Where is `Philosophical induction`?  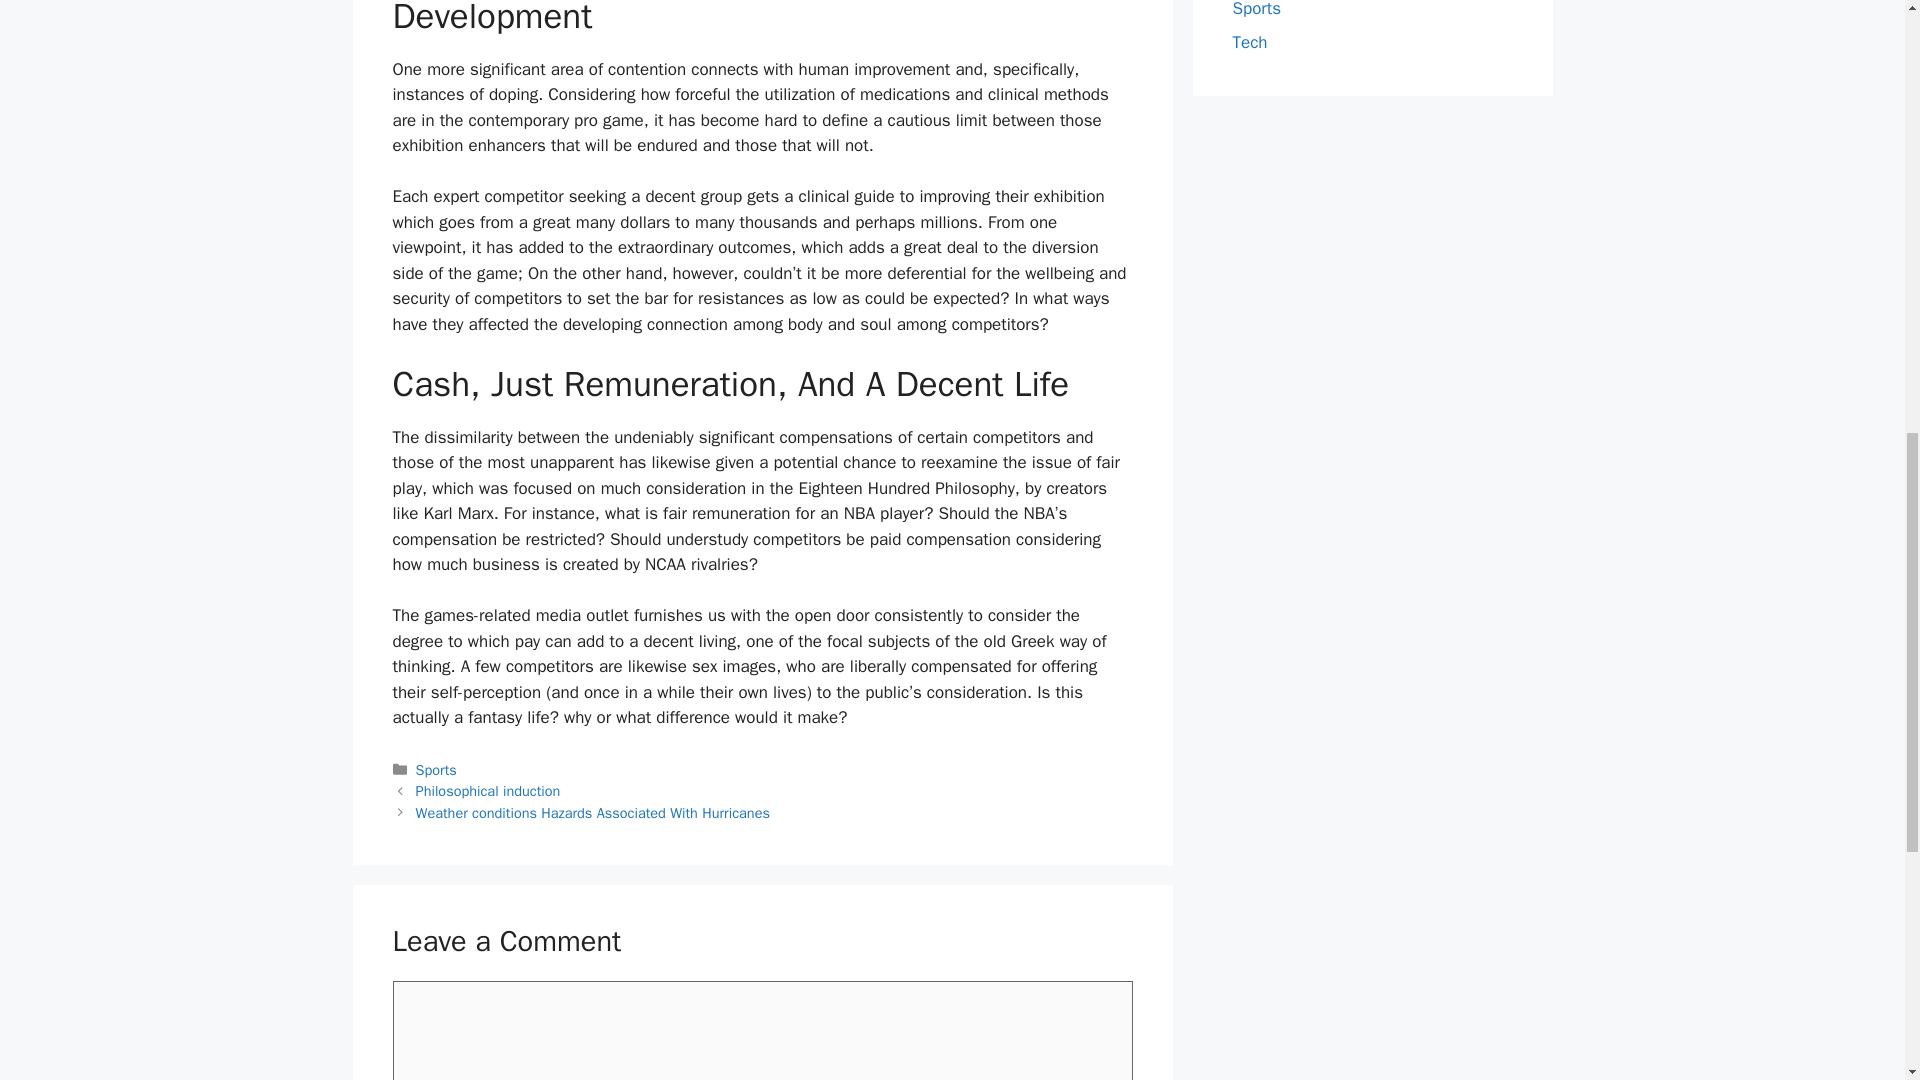 Philosophical induction is located at coordinates (488, 790).